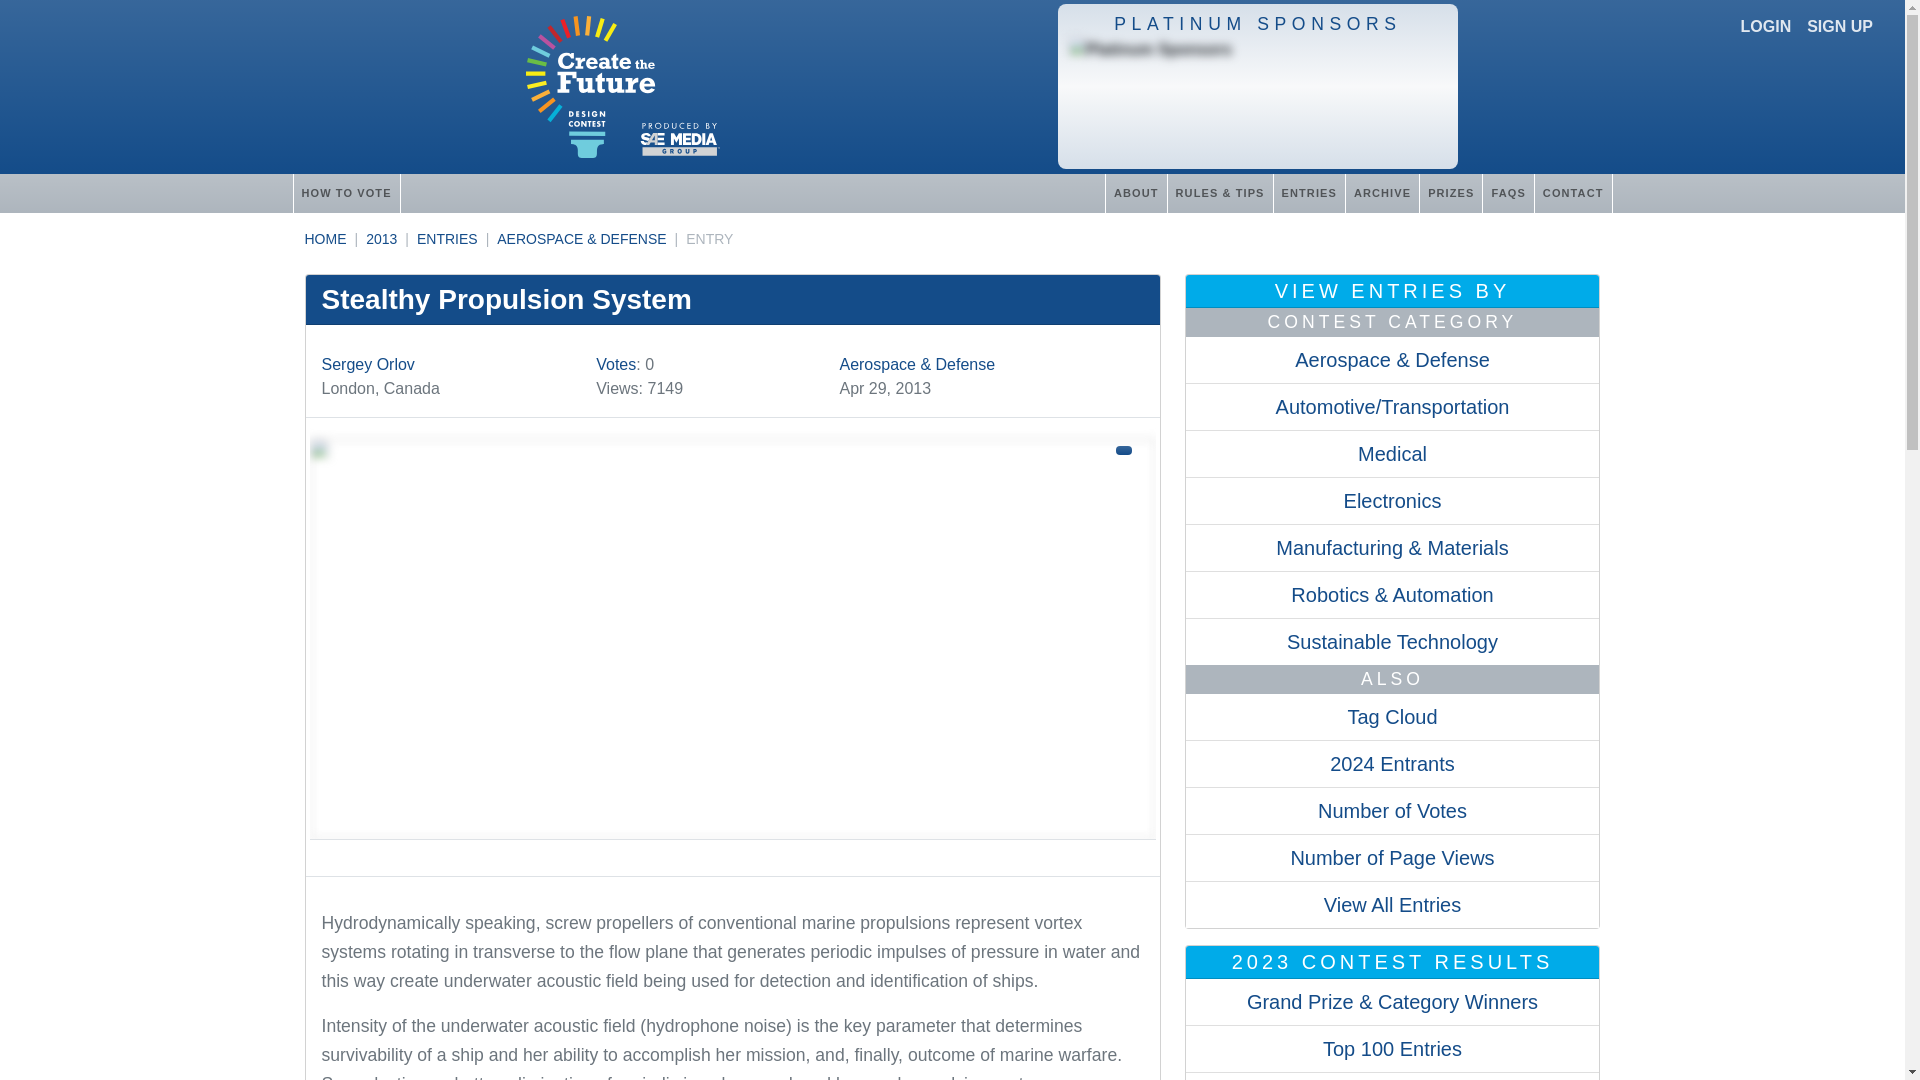  What do you see at coordinates (1840, 26) in the screenshot?
I see `SIGN UP` at bounding box center [1840, 26].